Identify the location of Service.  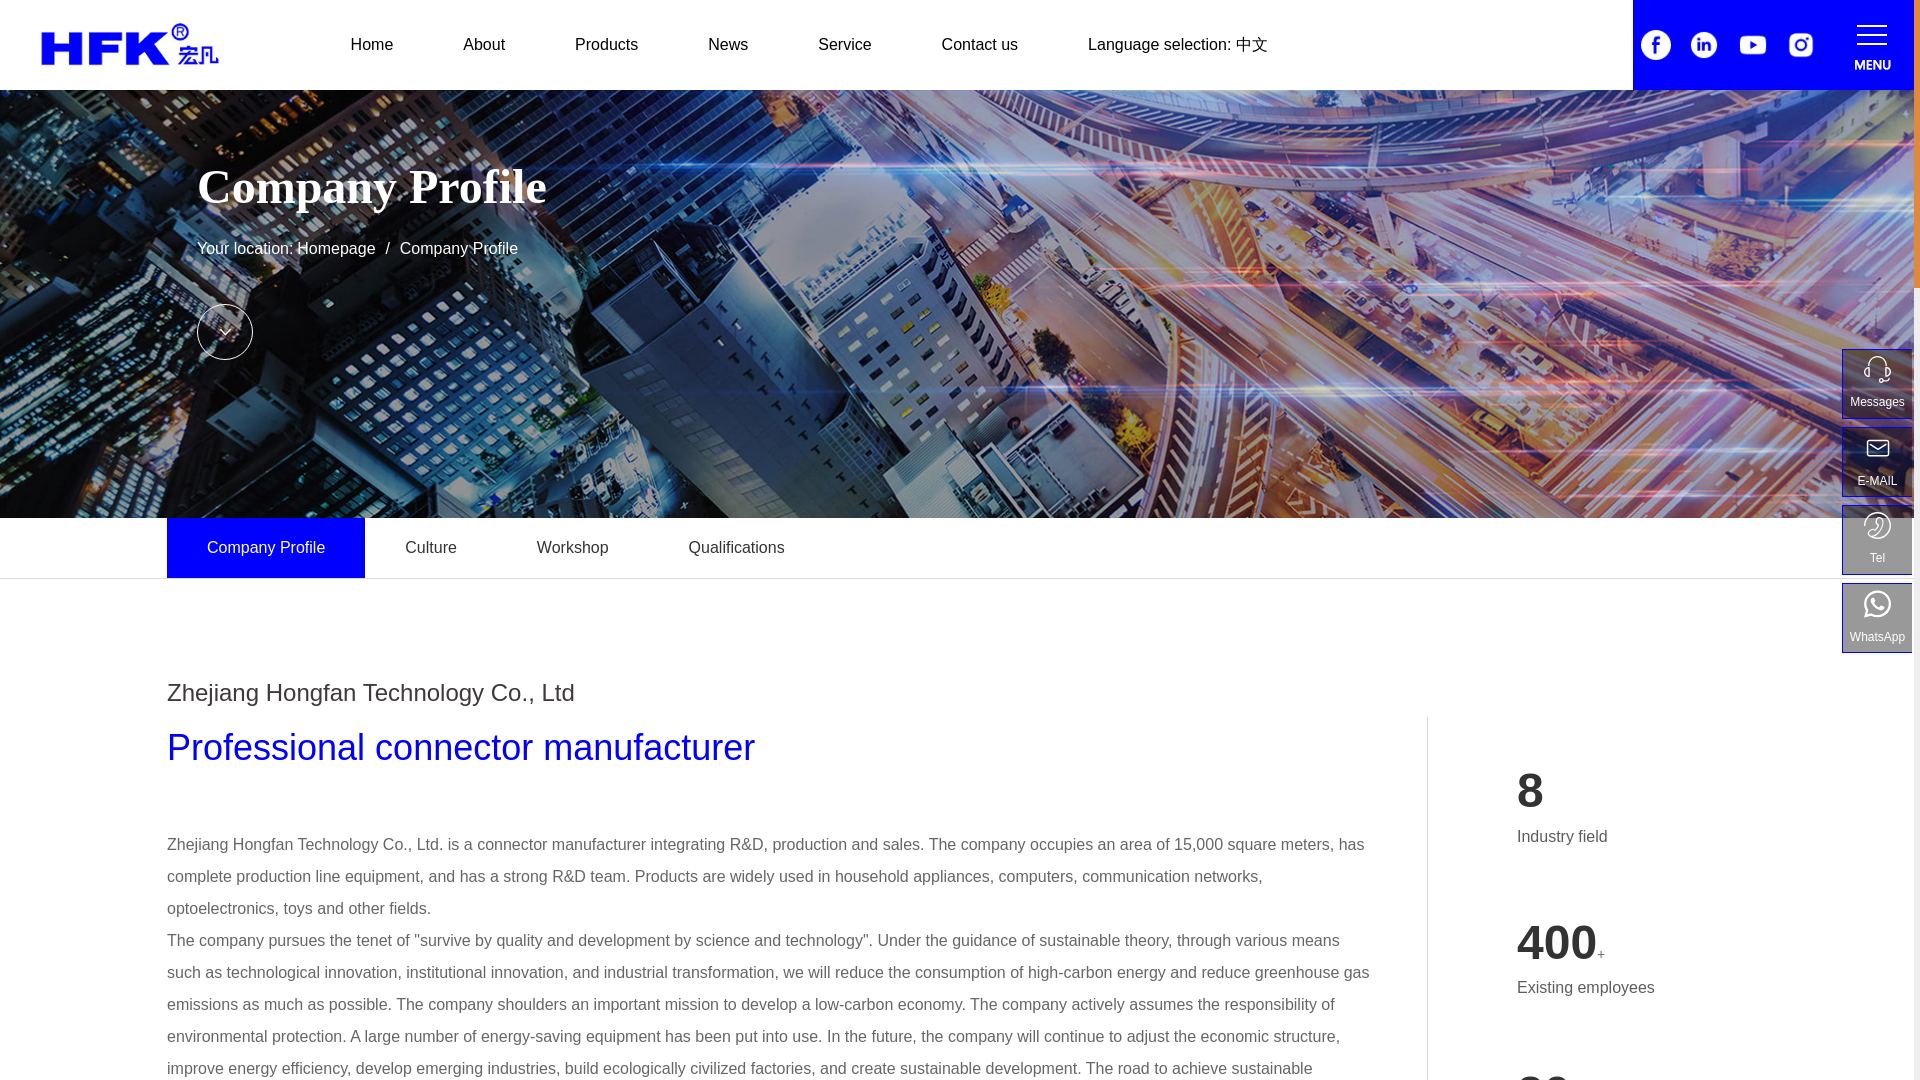
(844, 44).